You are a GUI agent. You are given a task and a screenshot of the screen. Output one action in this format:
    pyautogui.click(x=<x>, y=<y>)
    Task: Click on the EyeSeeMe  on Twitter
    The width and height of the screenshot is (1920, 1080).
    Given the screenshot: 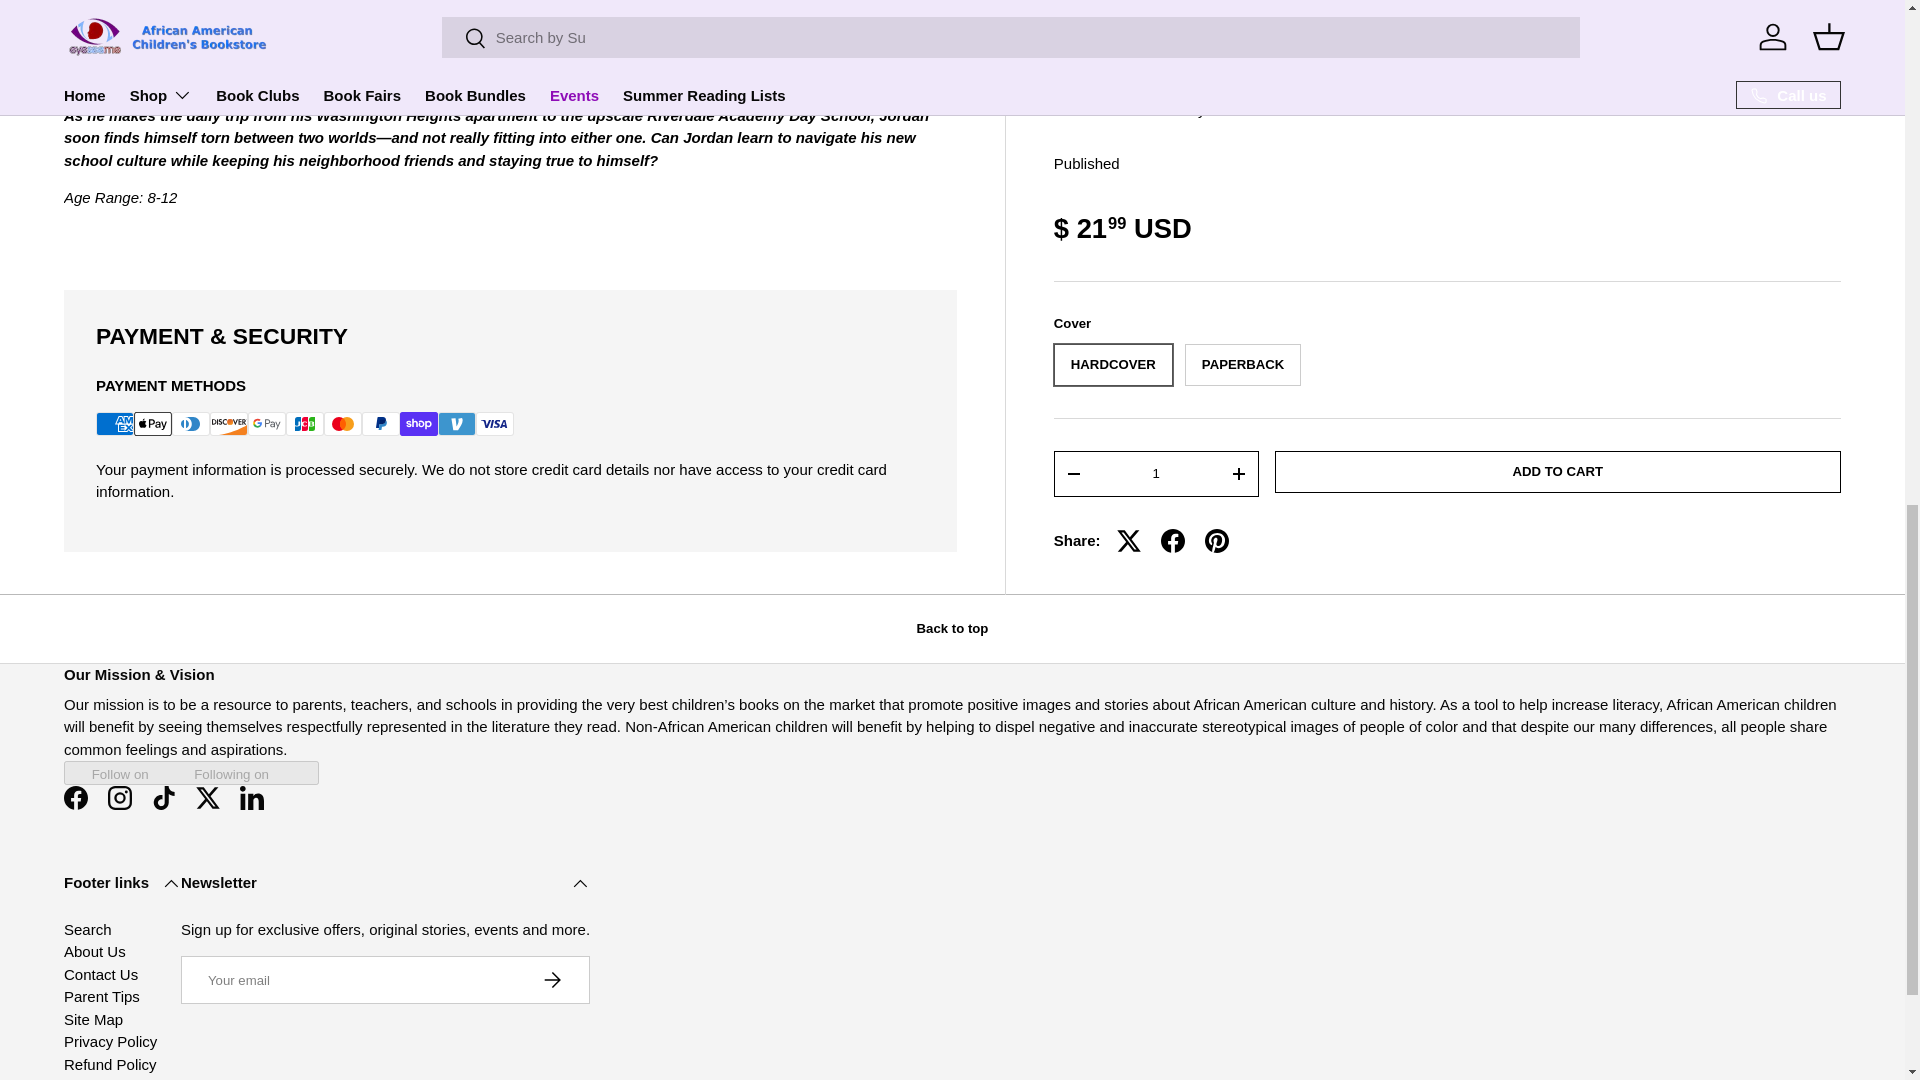 What is the action you would take?
    pyautogui.click(x=208, y=798)
    